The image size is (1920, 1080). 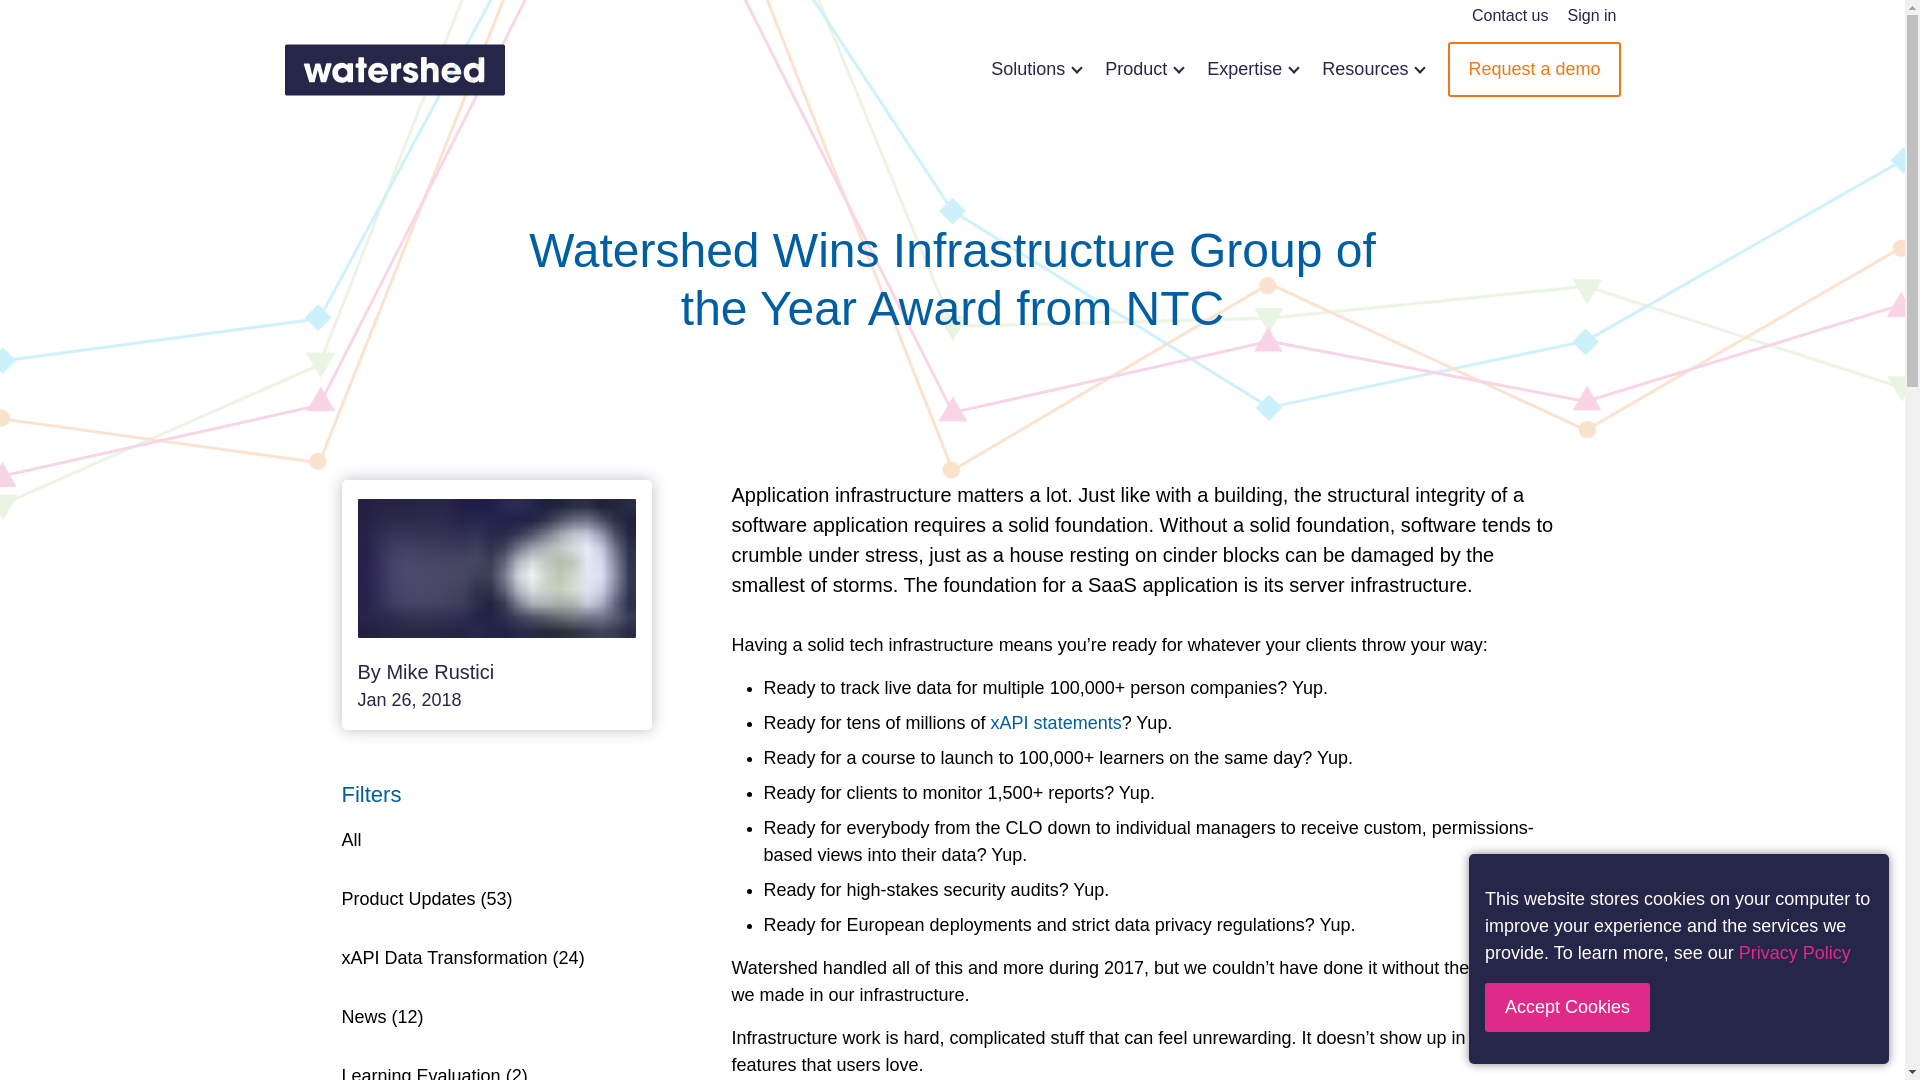 I want to click on Watershed homepage, so click(x=394, y=70).